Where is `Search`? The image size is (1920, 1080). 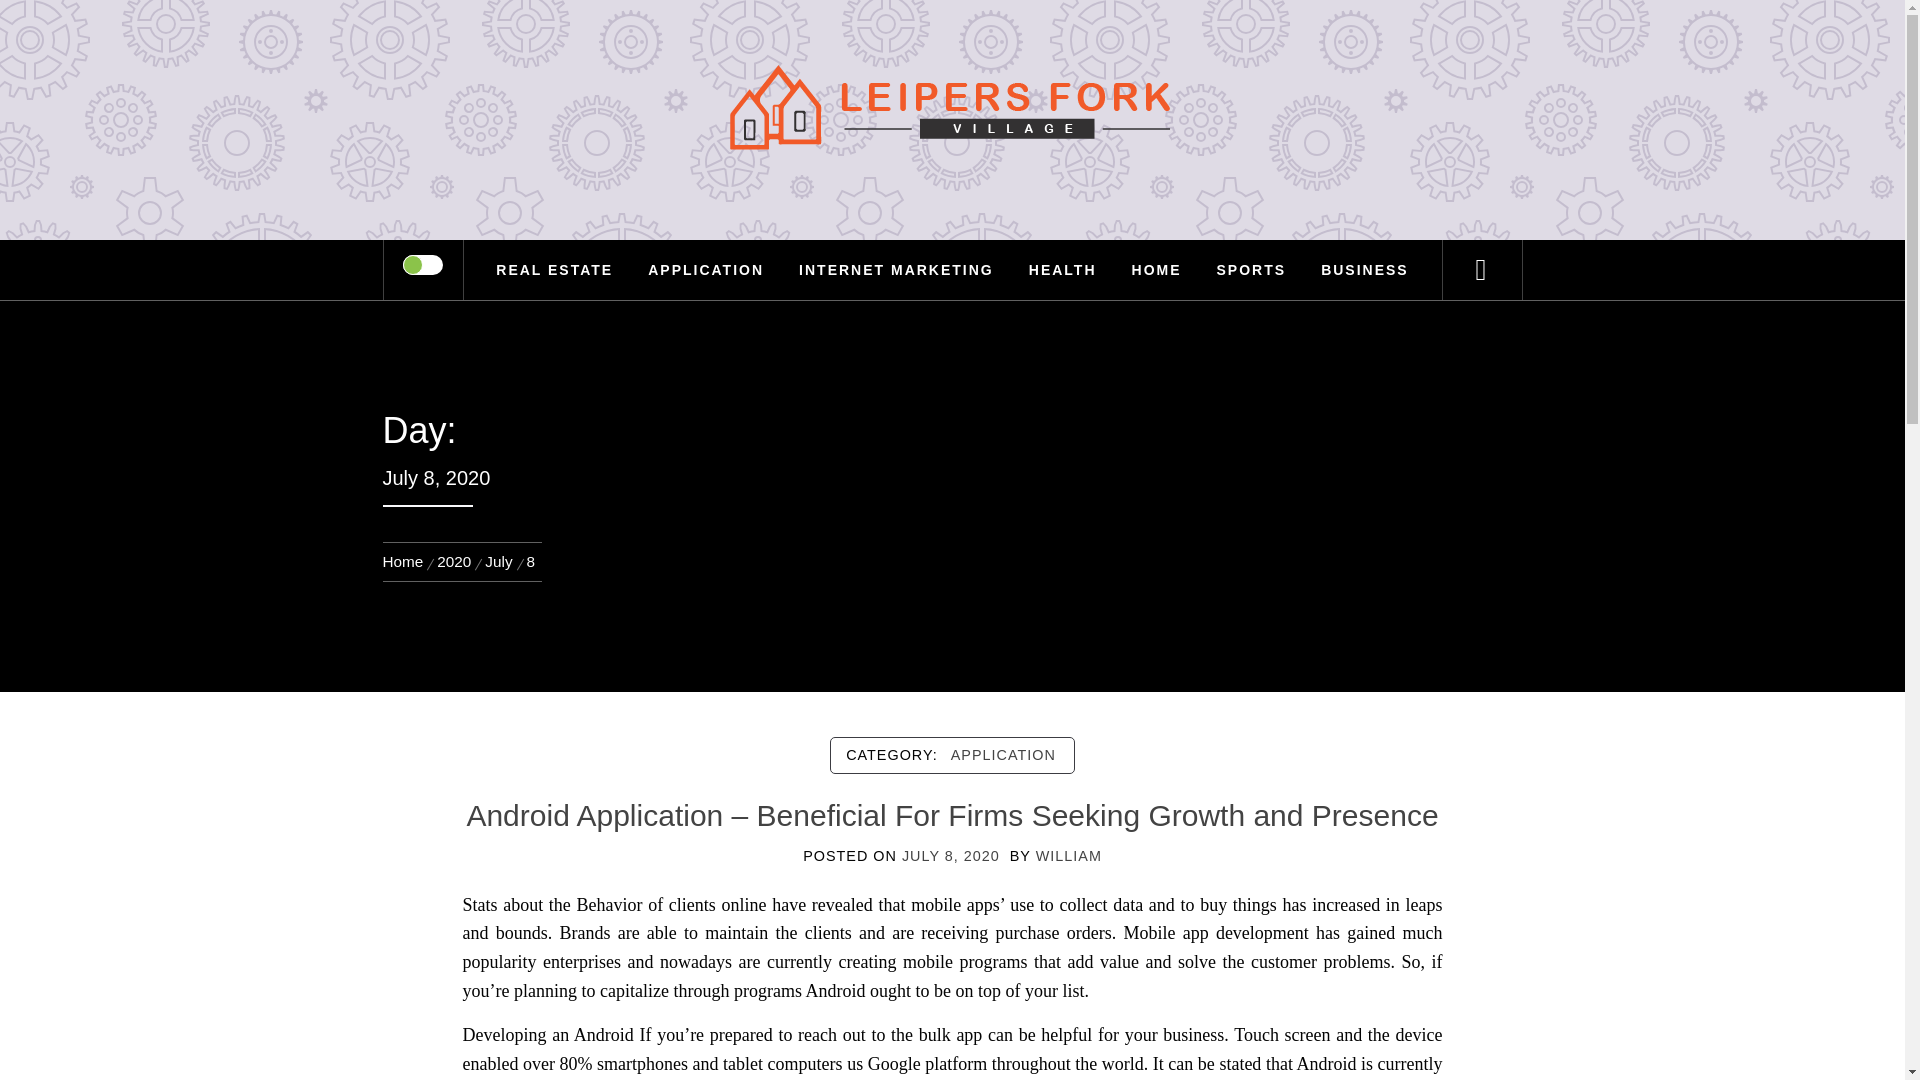 Search is located at coordinates (1052, 44).